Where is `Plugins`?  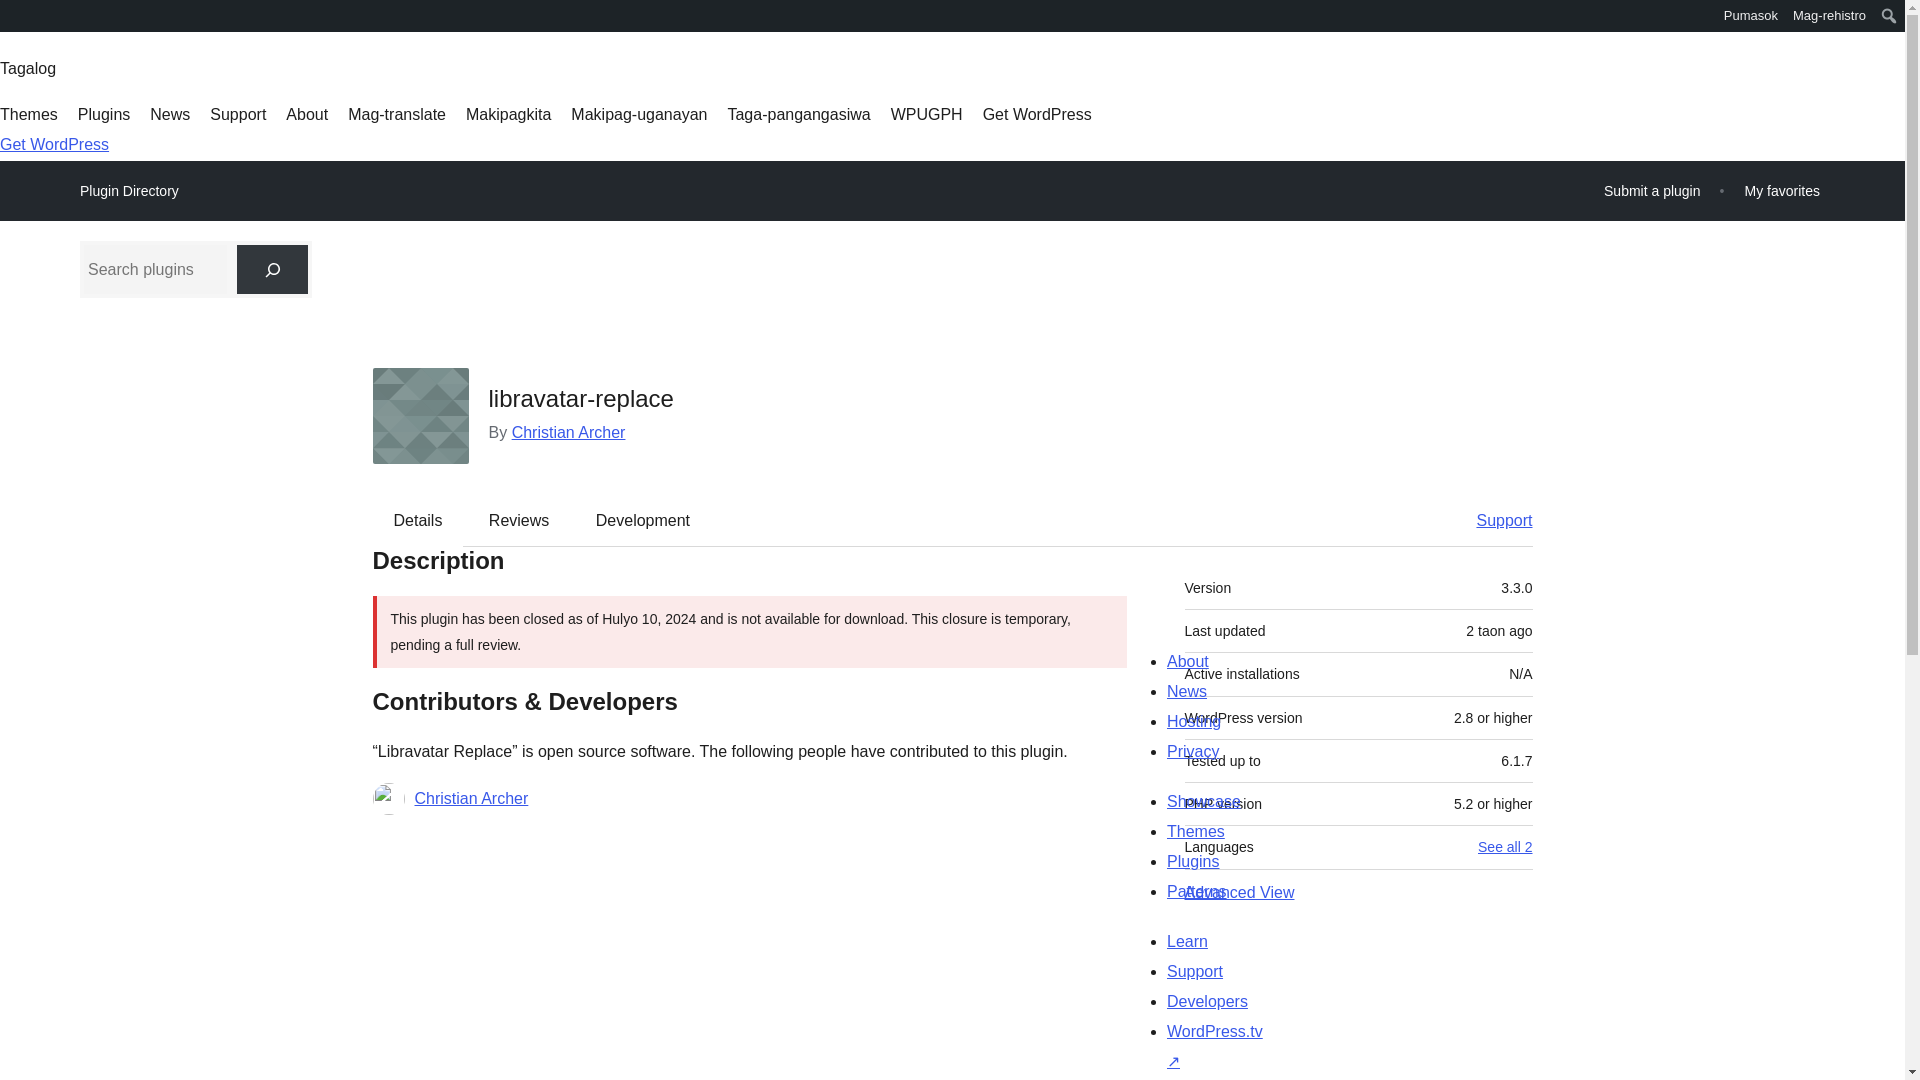 Plugins is located at coordinates (104, 114).